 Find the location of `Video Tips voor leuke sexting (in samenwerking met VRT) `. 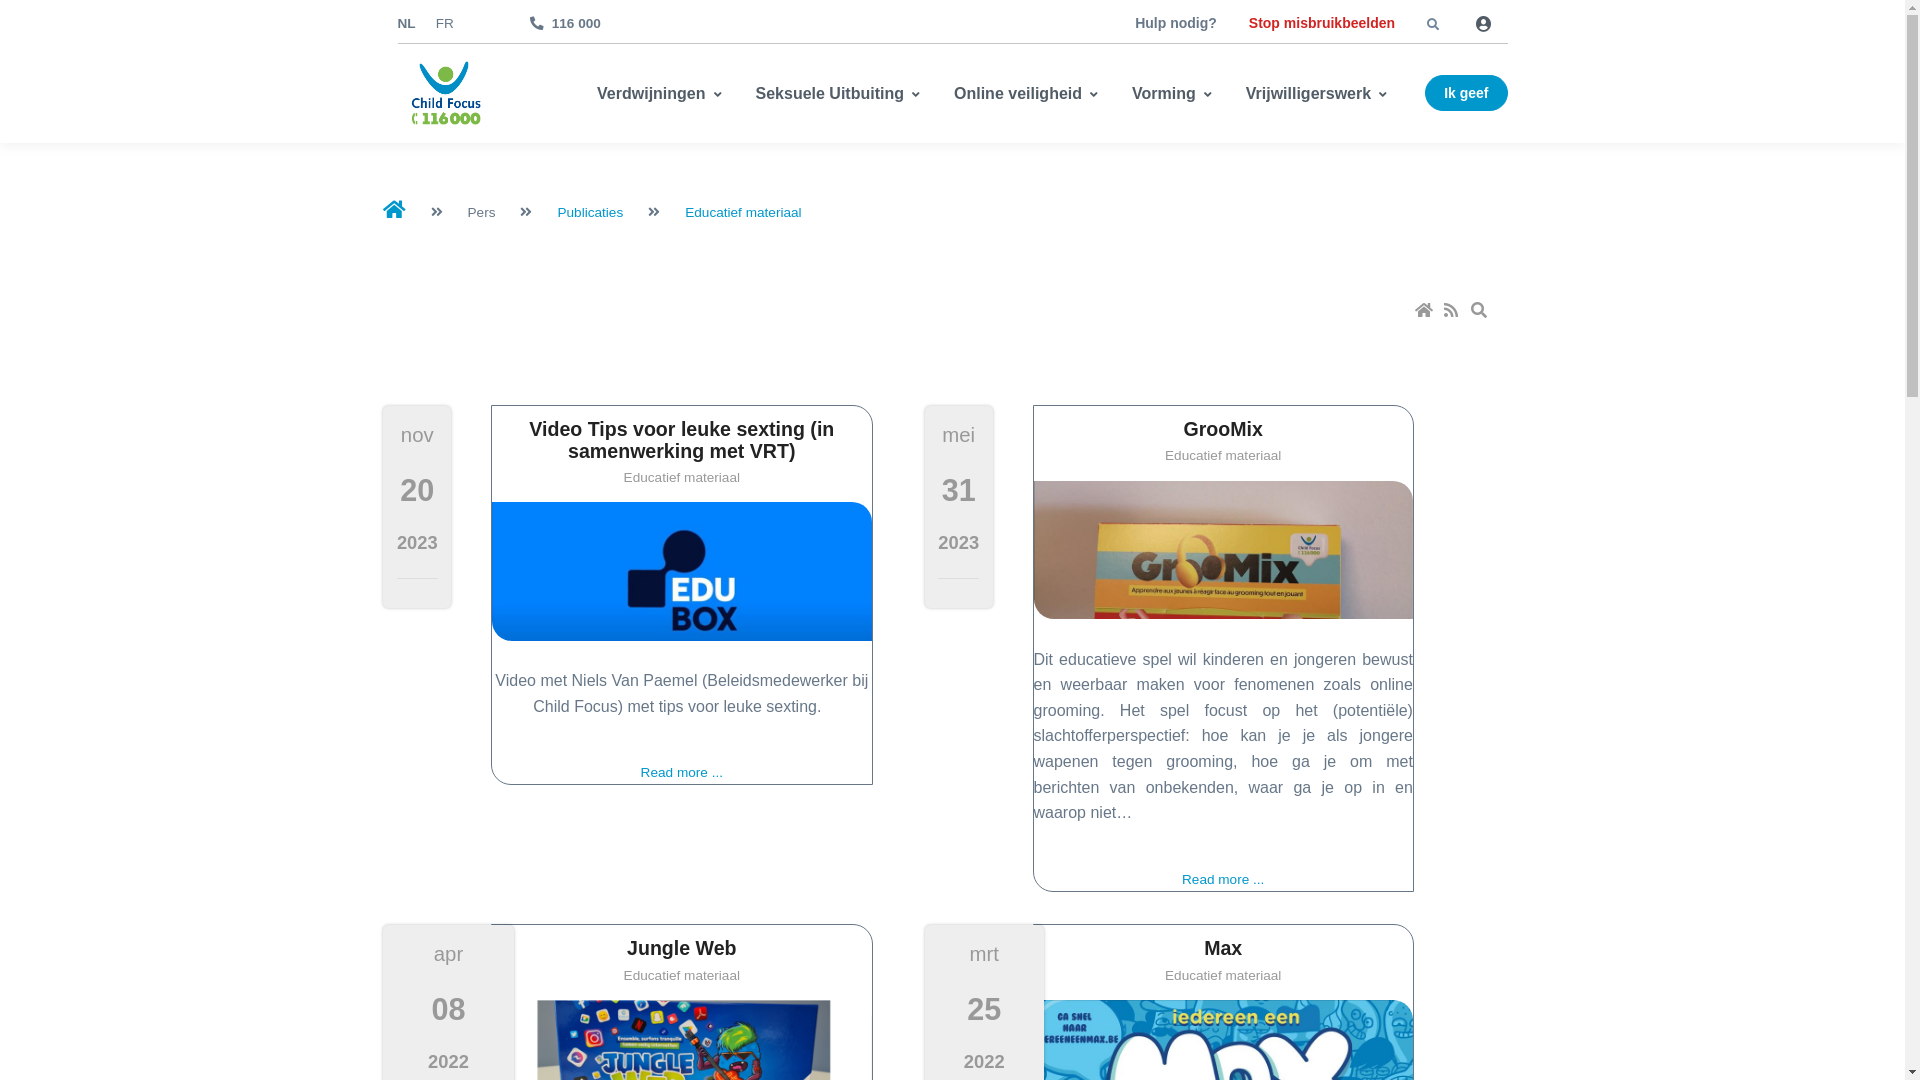

Video Tips voor leuke sexting (in samenwerking met VRT)  is located at coordinates (681, 572).